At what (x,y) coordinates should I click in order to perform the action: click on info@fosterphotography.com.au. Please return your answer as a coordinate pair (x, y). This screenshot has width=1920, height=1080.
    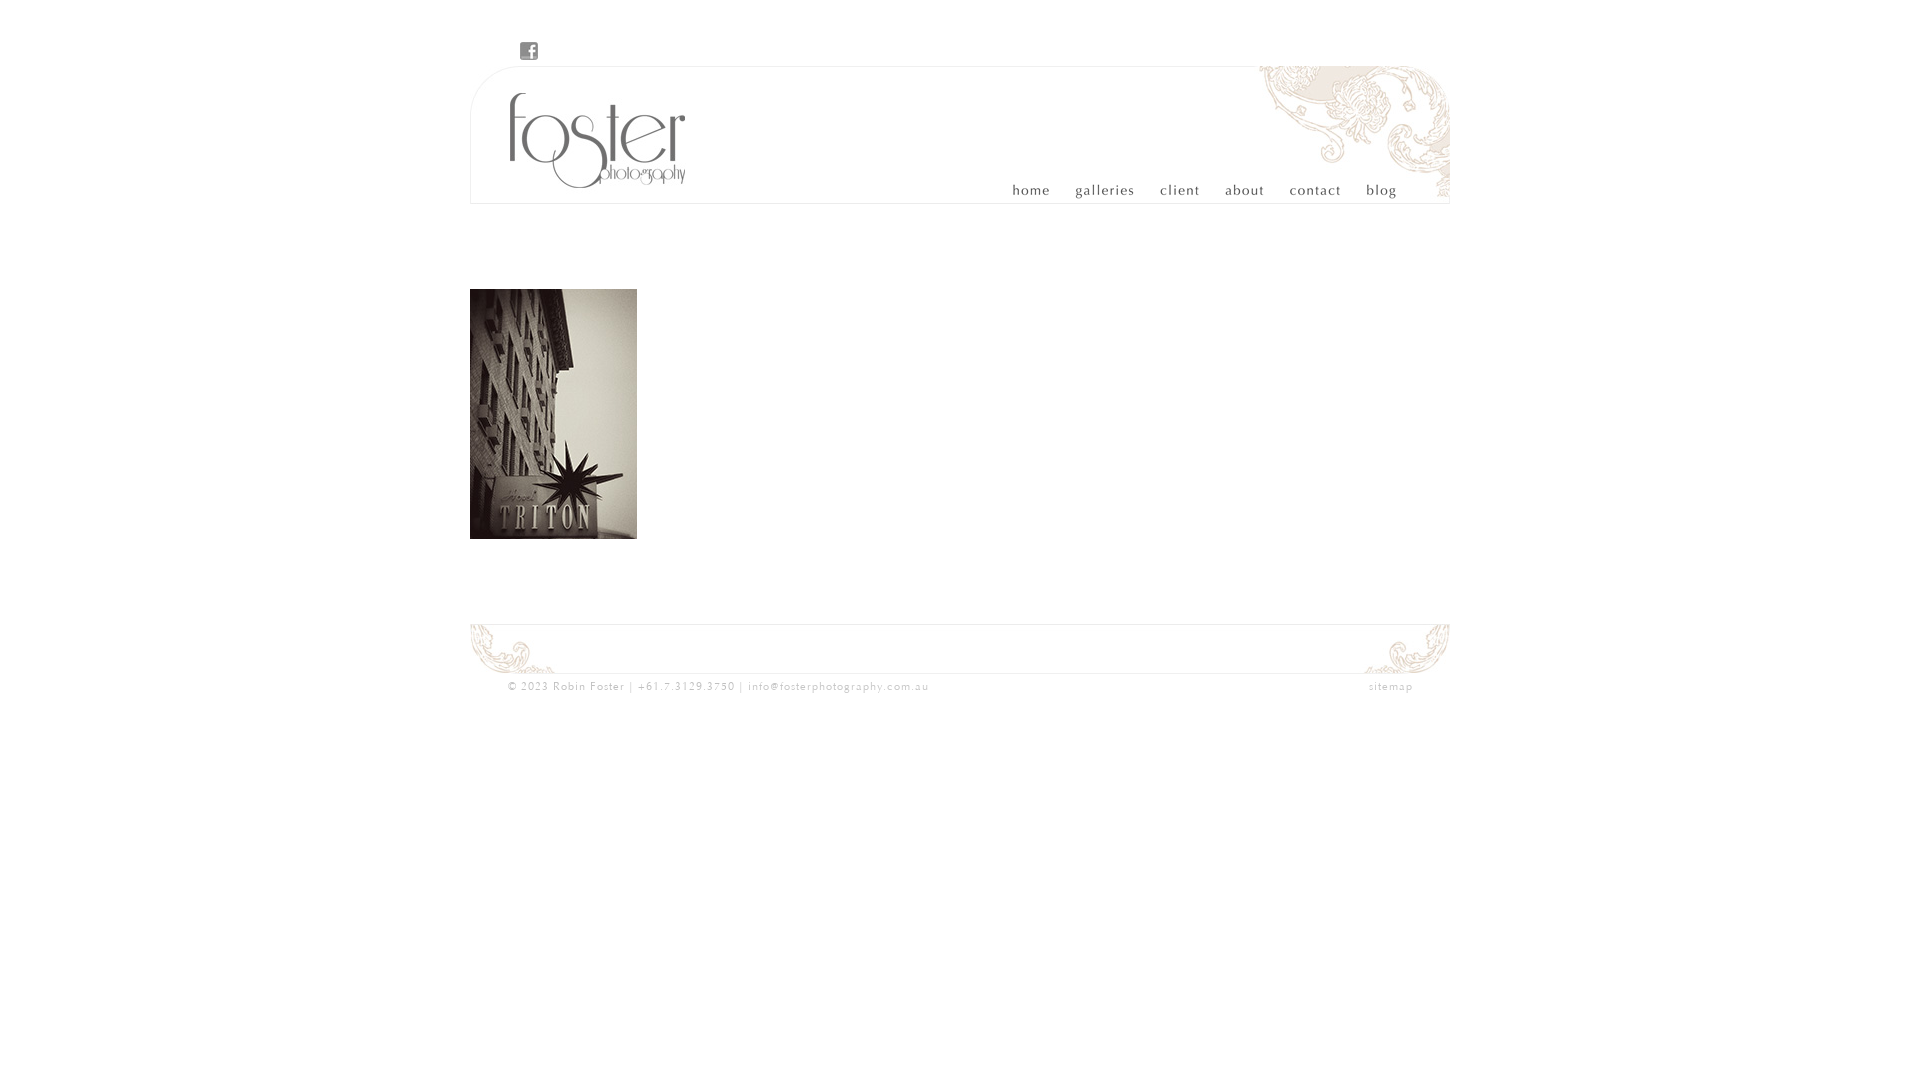
    Looking at the image, I should click on (838, 686).